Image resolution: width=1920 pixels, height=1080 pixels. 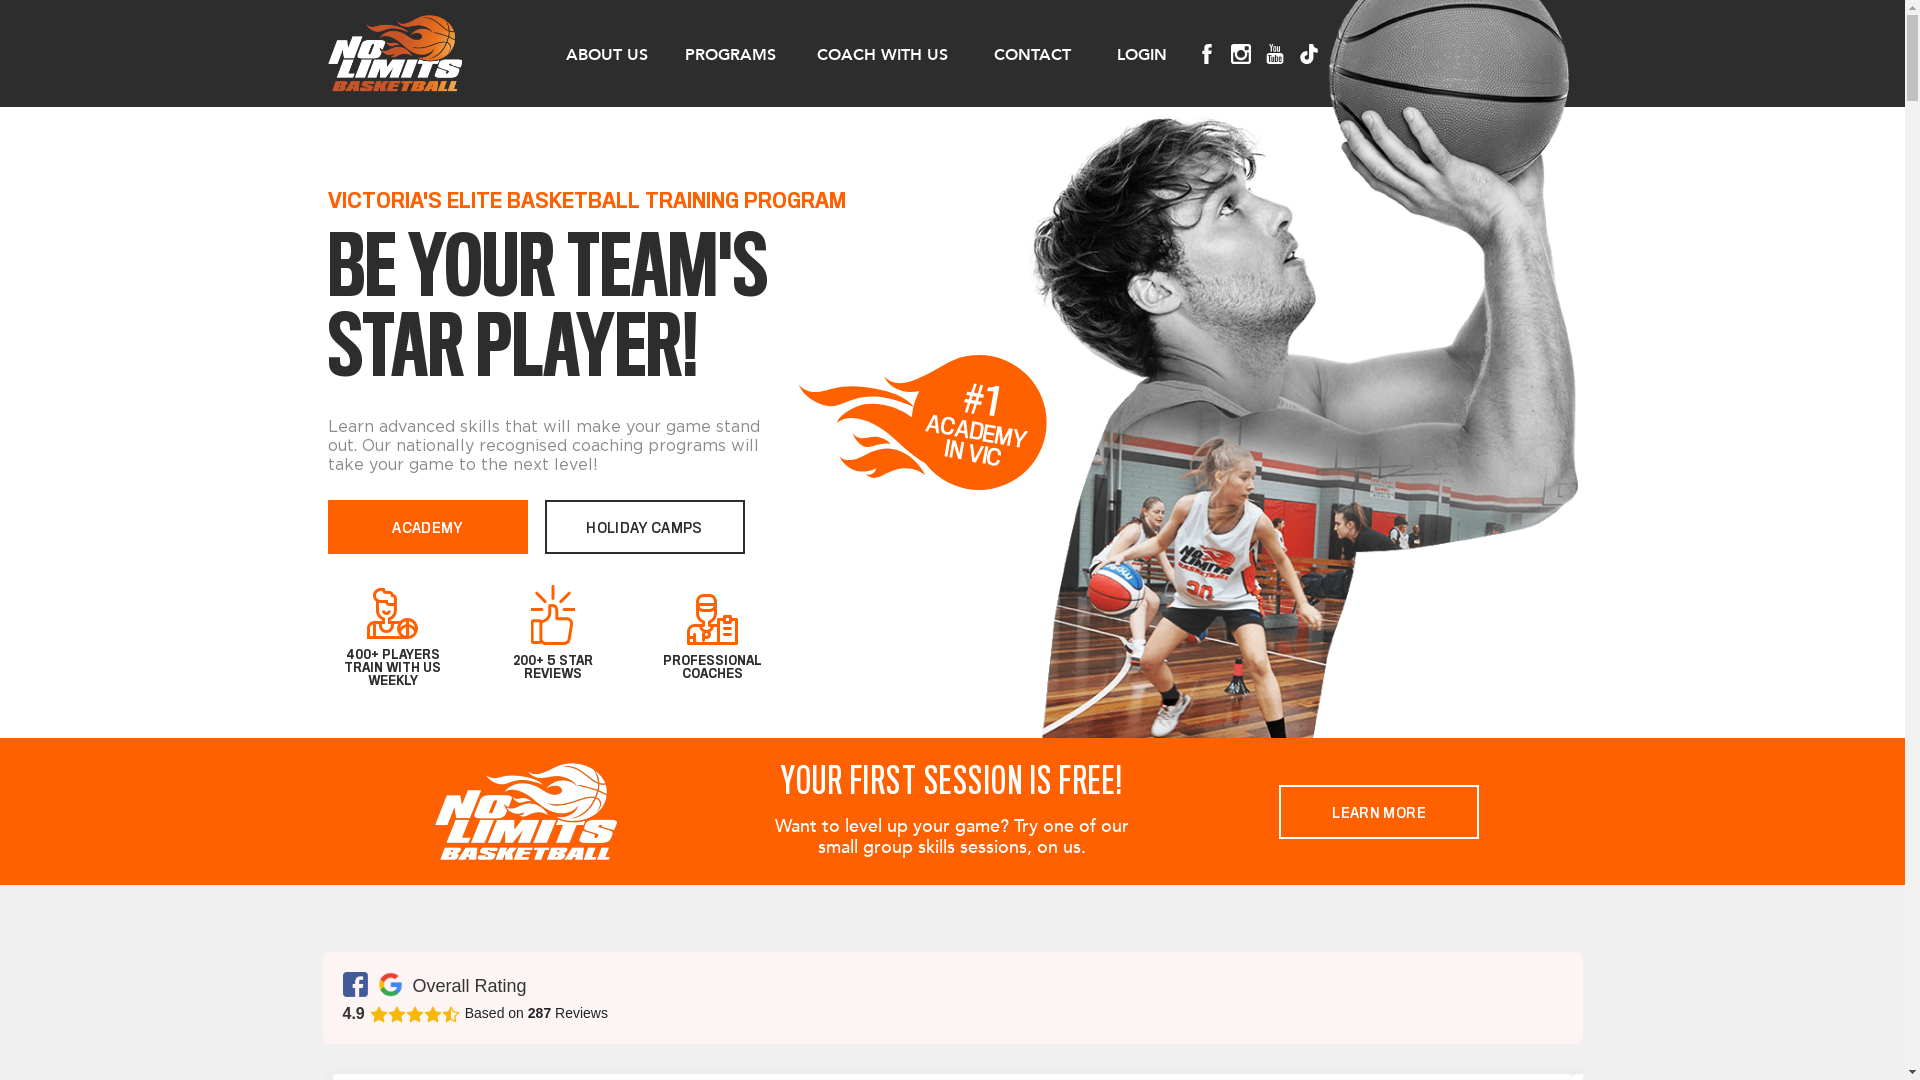 I want to click on ACADEMY, so click(x=428, y=527).